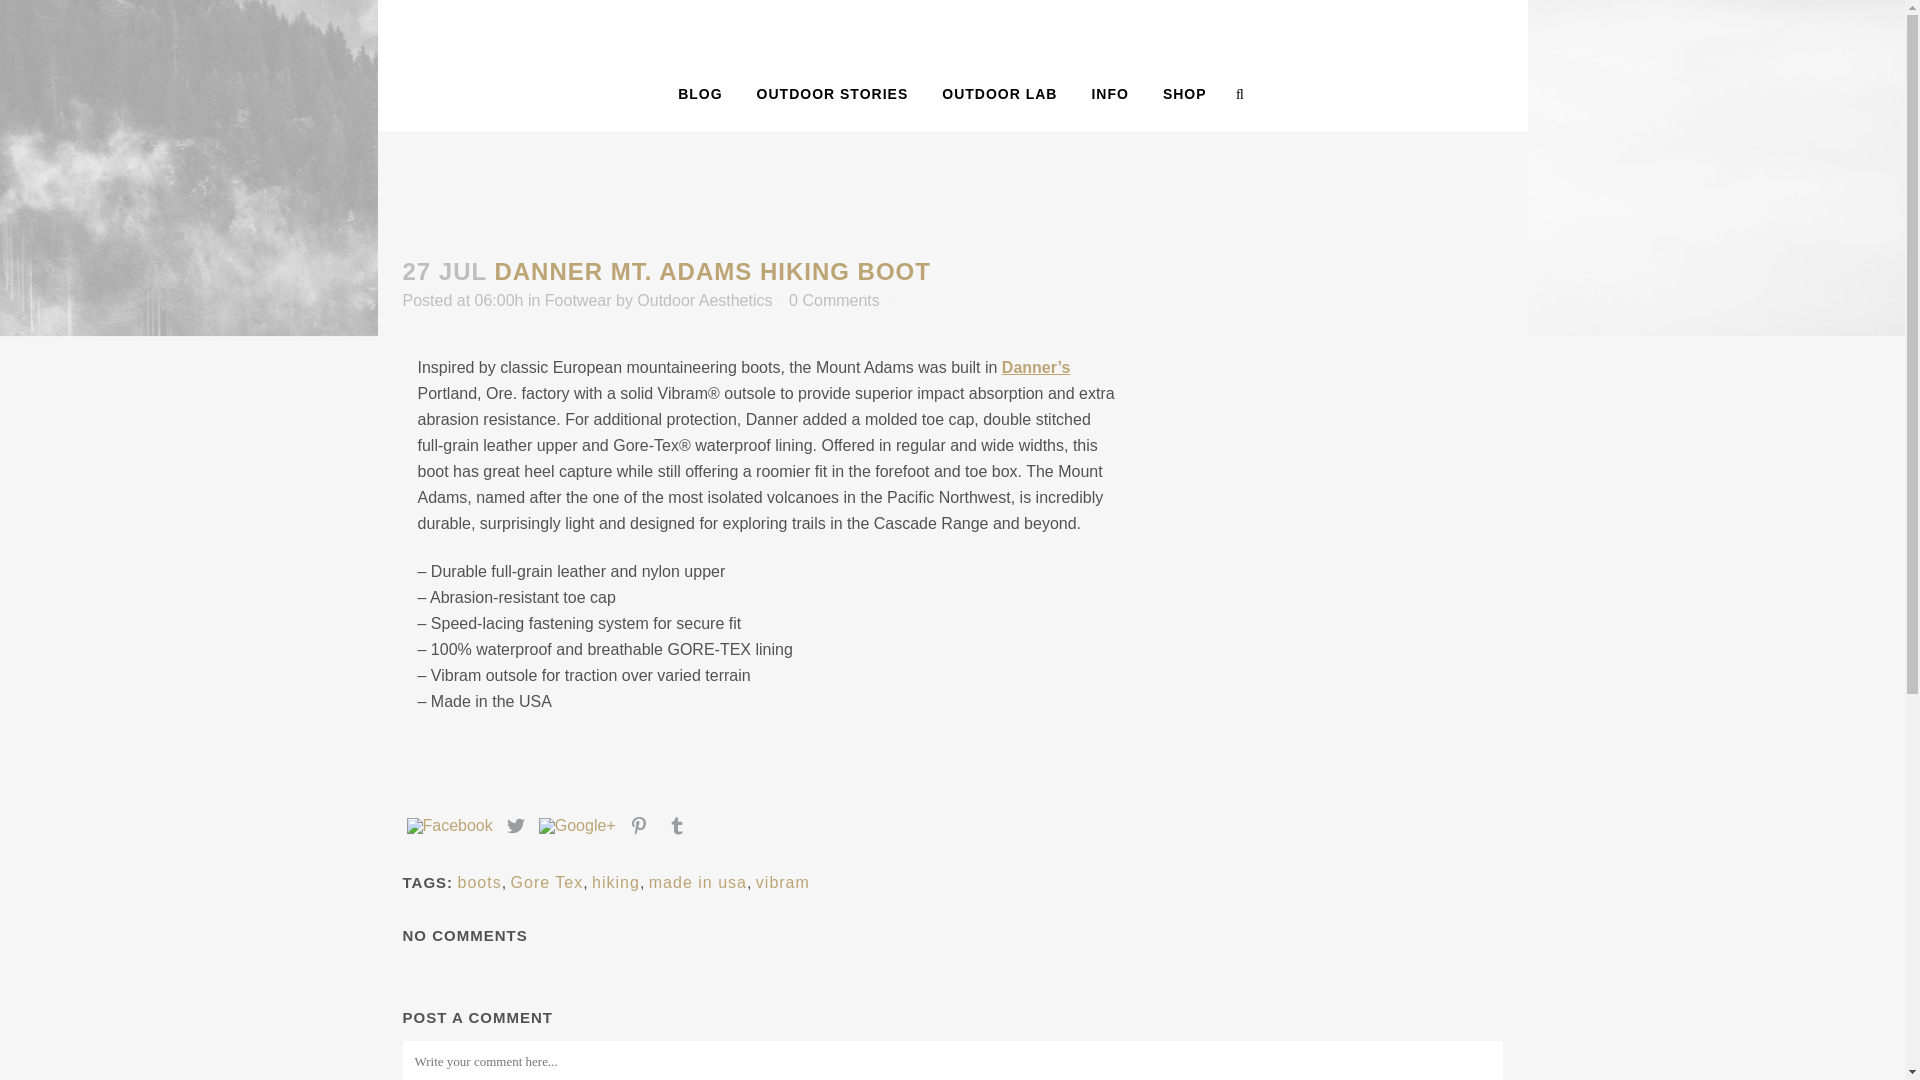 This screenshot has height=1080, width=1920. Describe the element at coordinates (615, 882) in the screenshot. I see `hiking` at that location.